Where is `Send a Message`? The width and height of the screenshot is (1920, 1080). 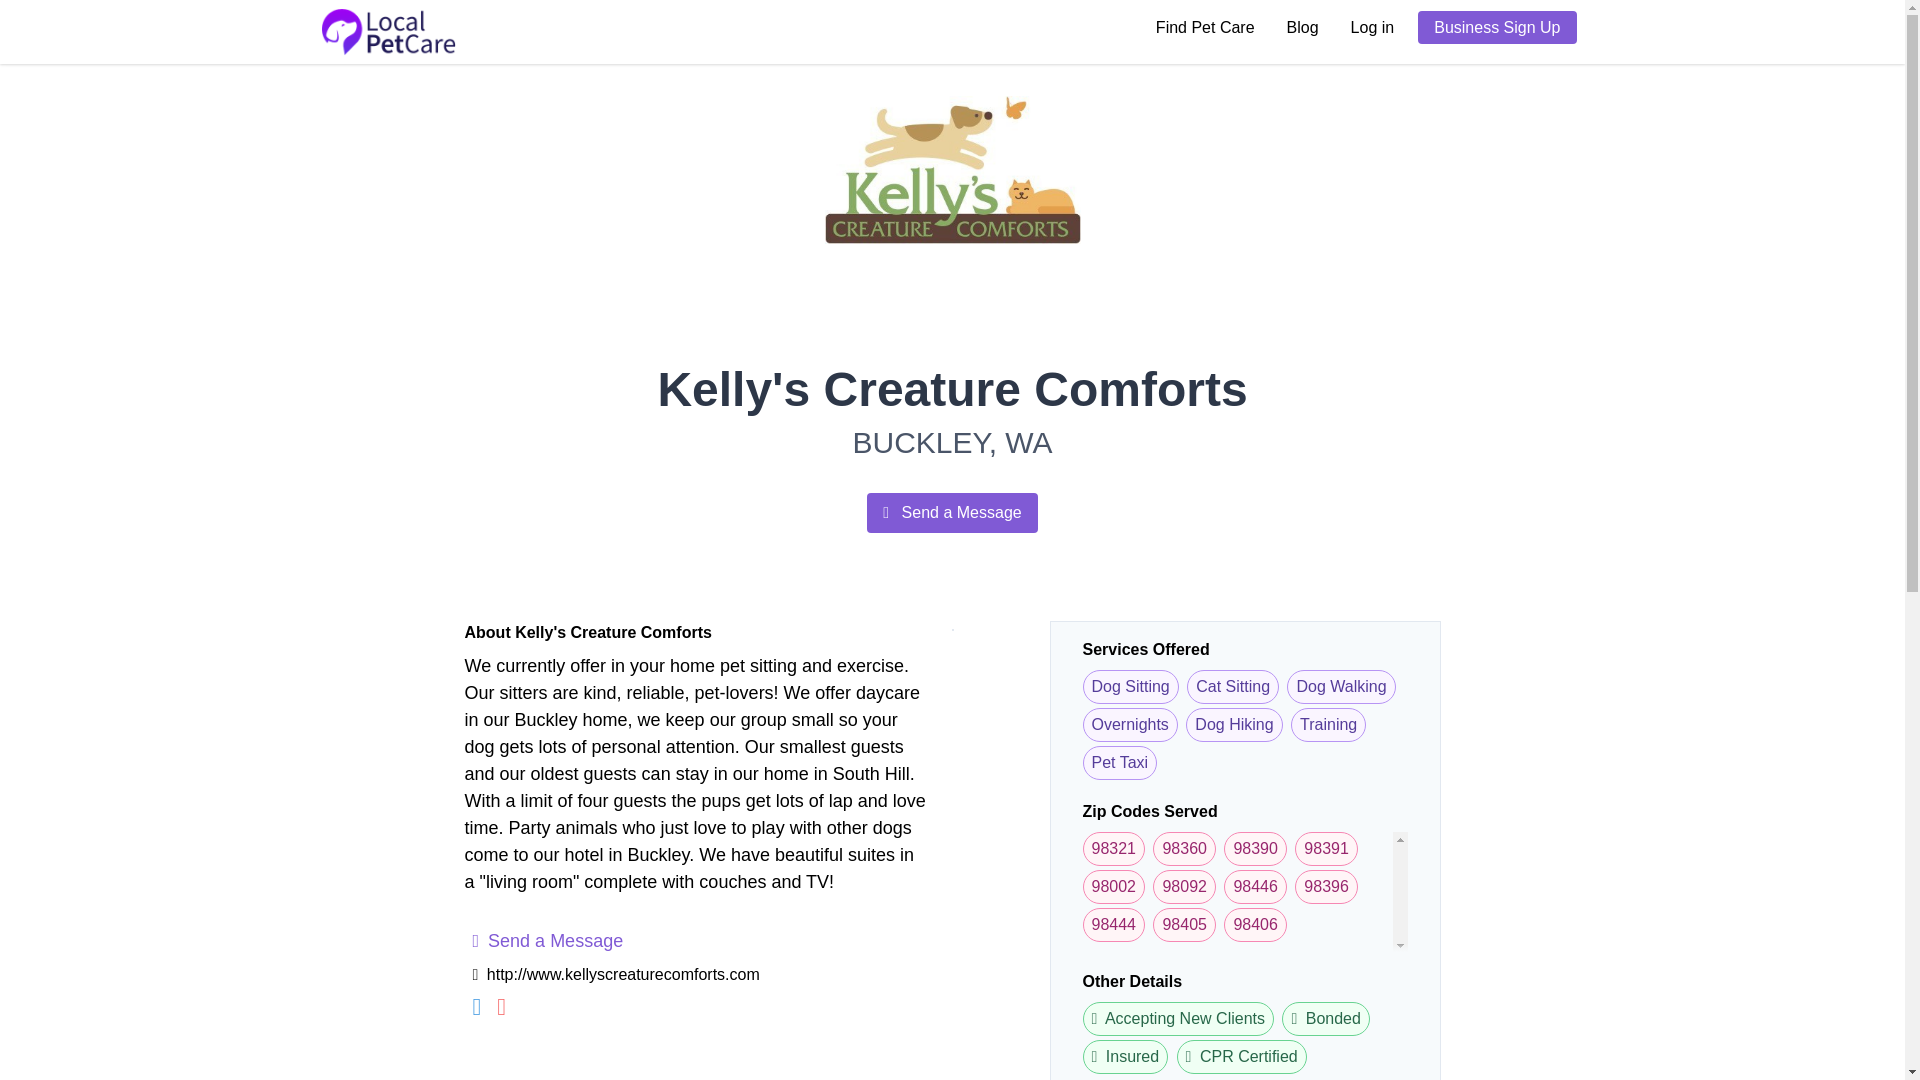
Send a Message is located at coordinates (547, 940).